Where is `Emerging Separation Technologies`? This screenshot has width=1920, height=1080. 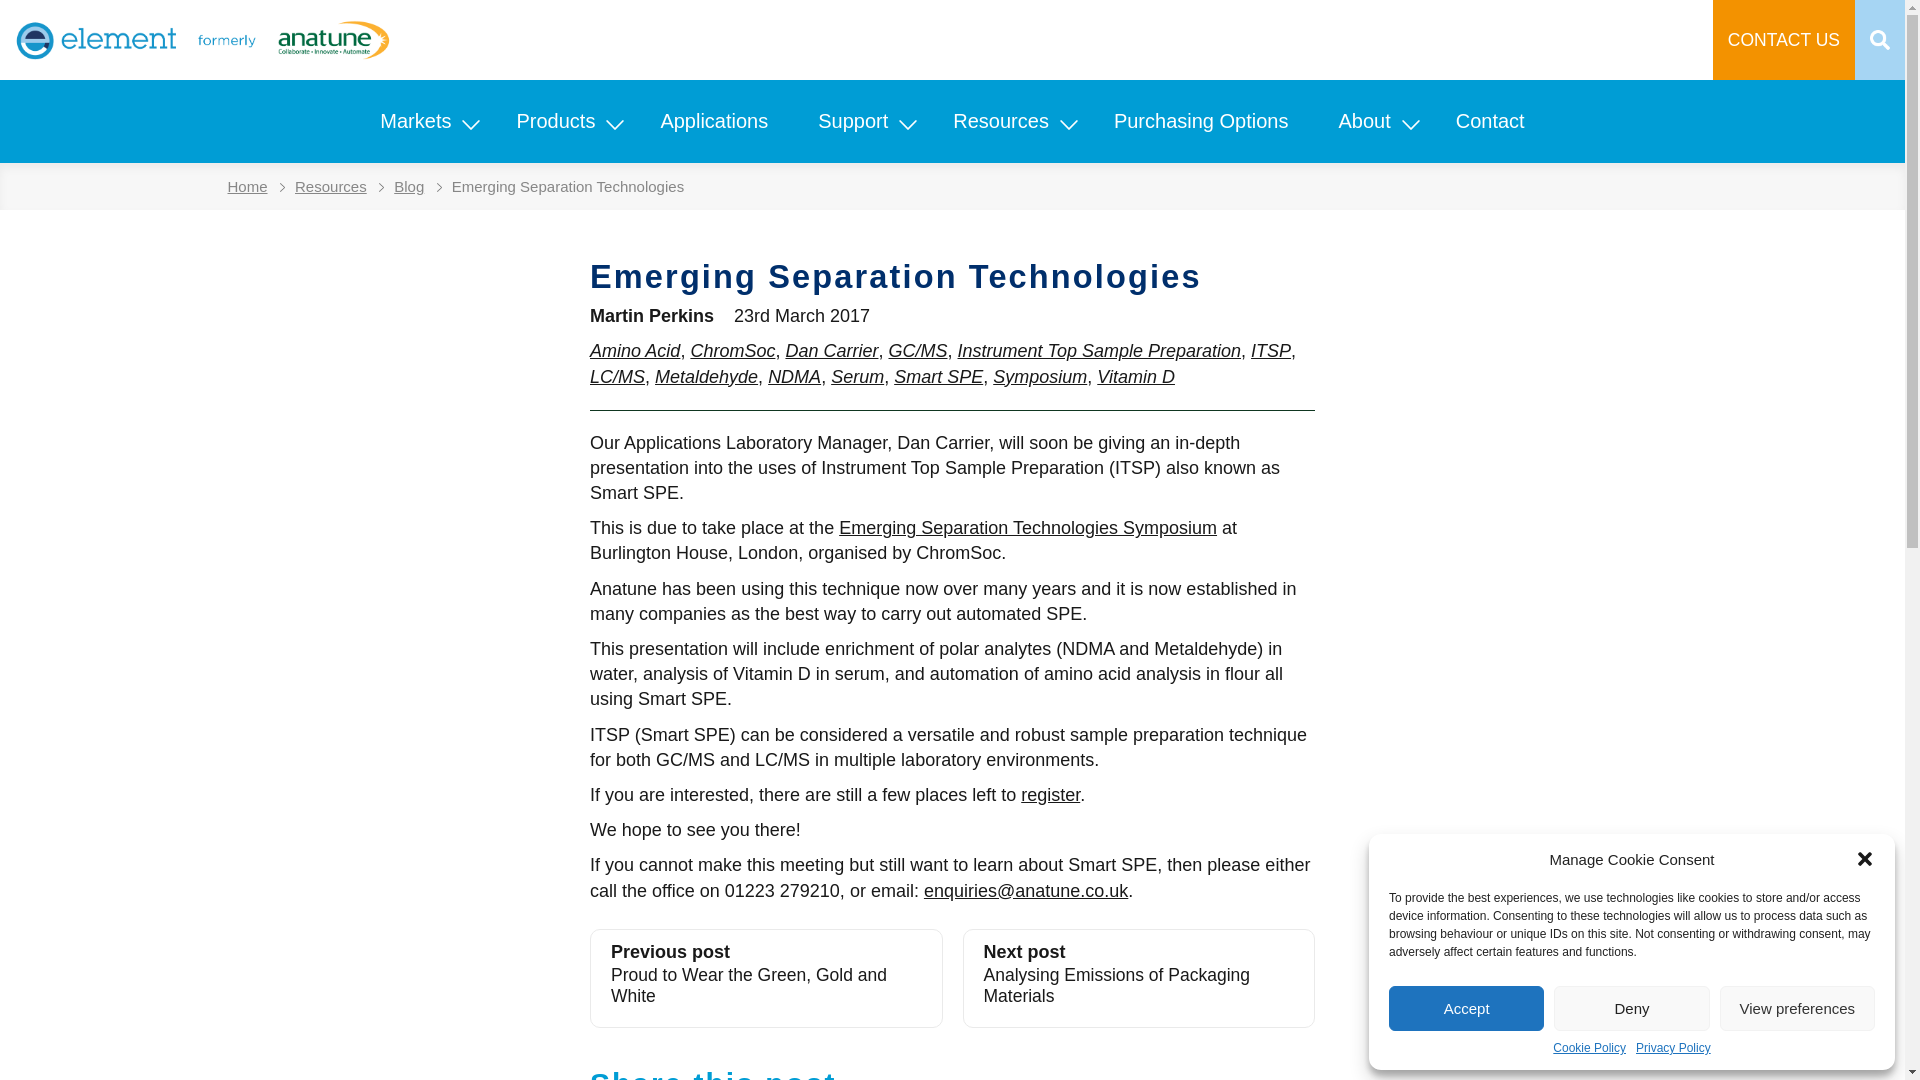
Emerging Separation Technologies is located at coordinates (567, 186).